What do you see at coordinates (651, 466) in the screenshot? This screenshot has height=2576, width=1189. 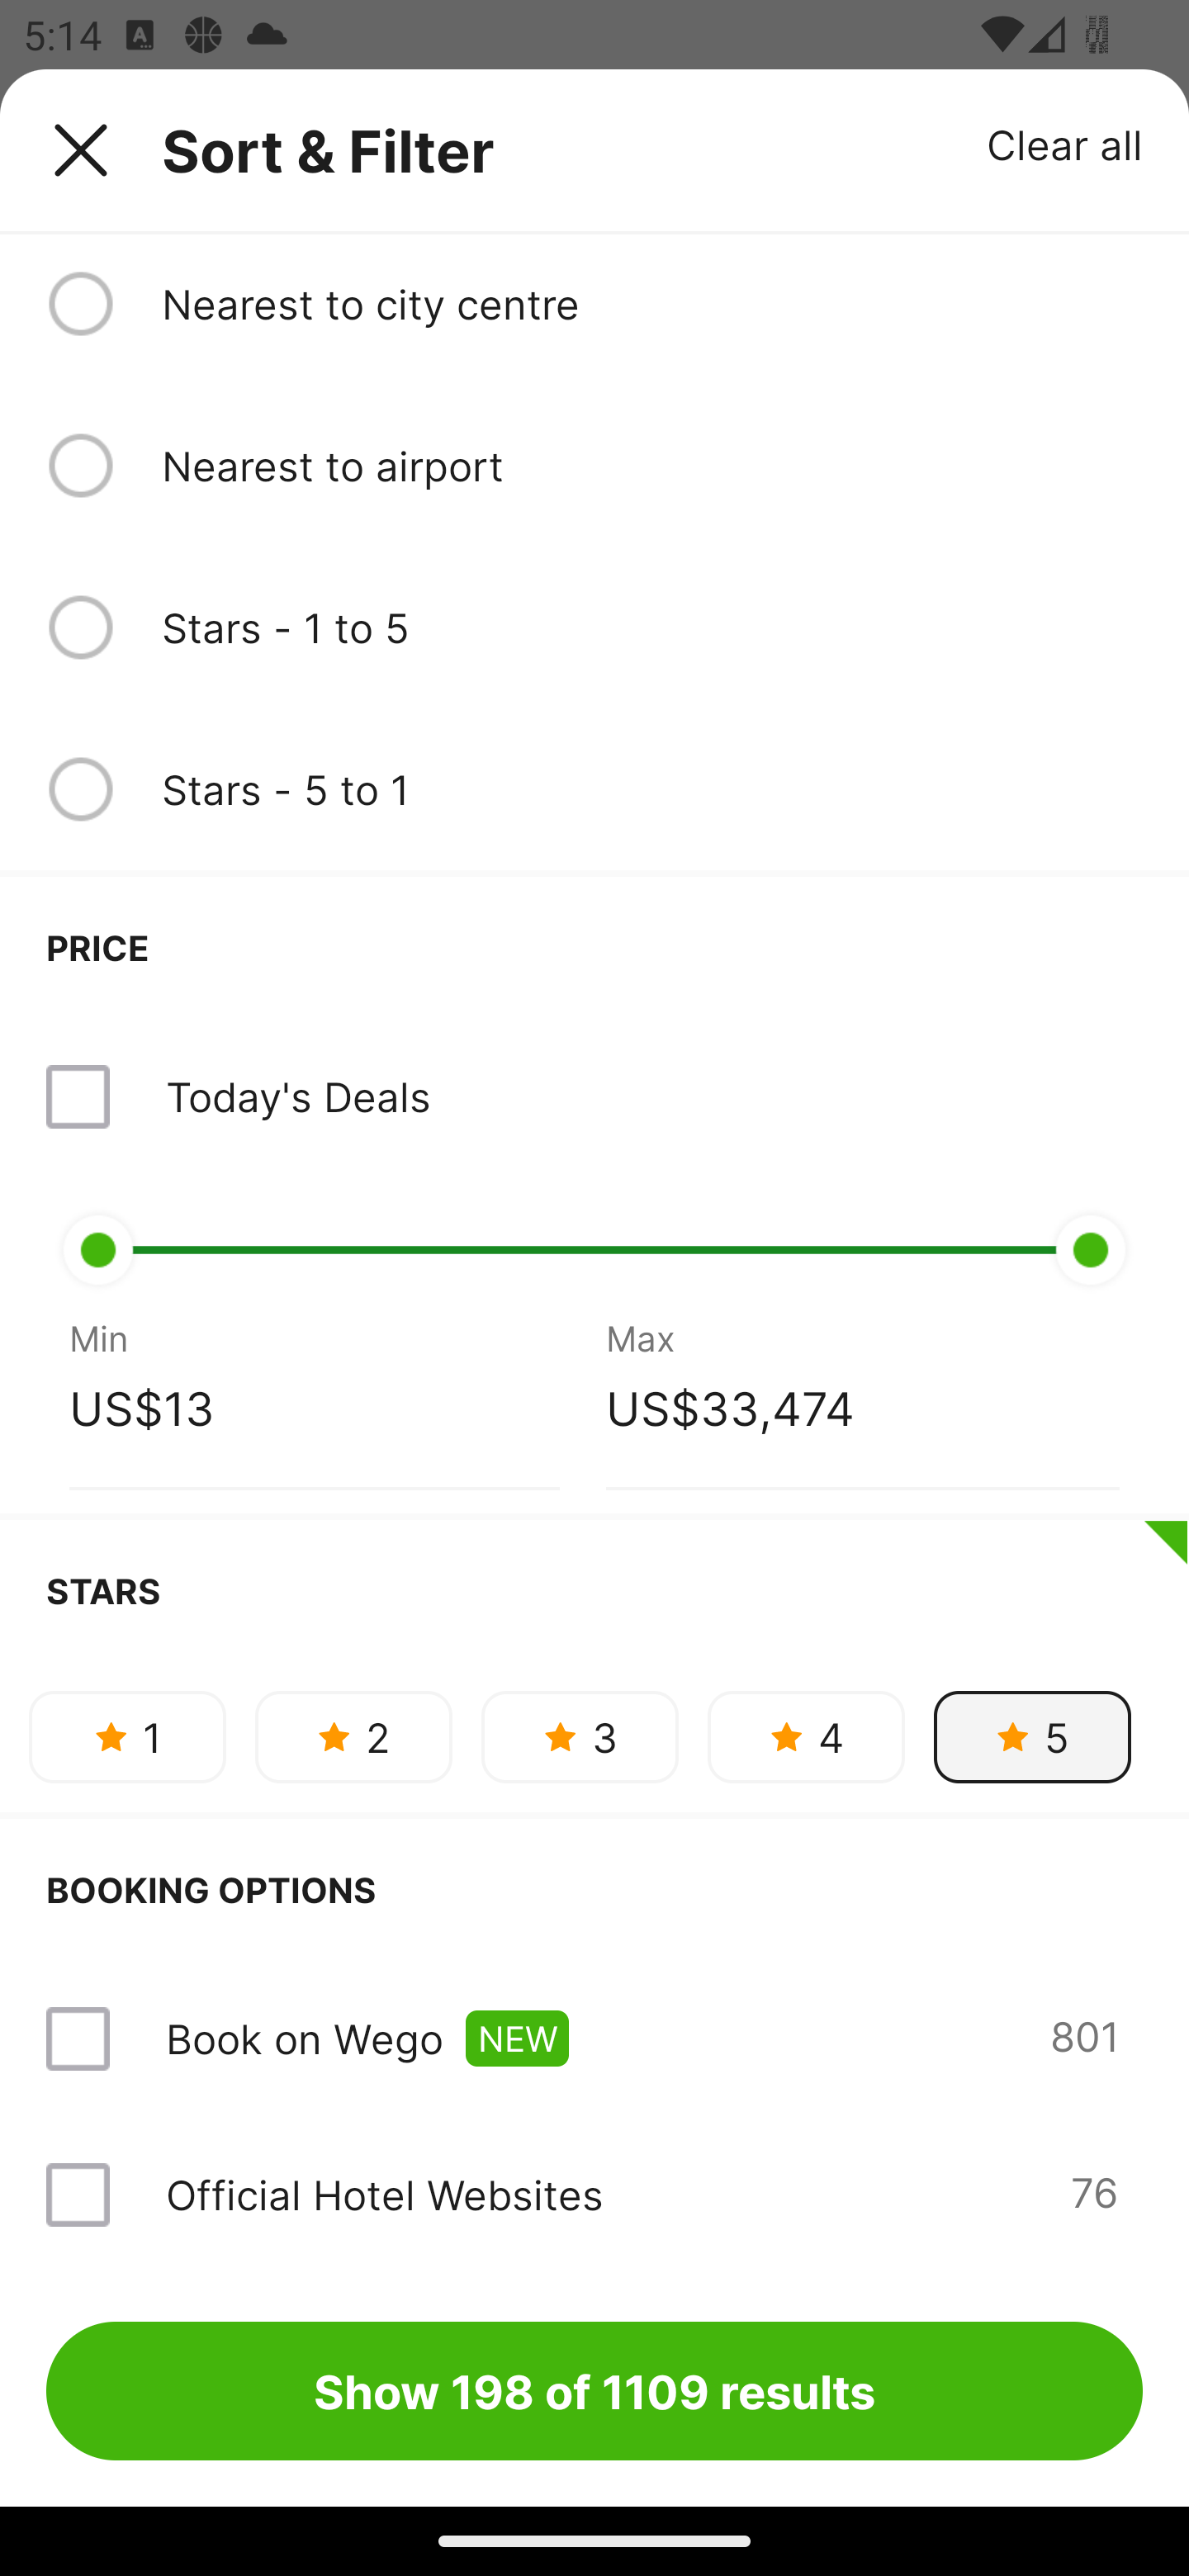 I see `Nearest to airport` at bounding box center [651, 466].